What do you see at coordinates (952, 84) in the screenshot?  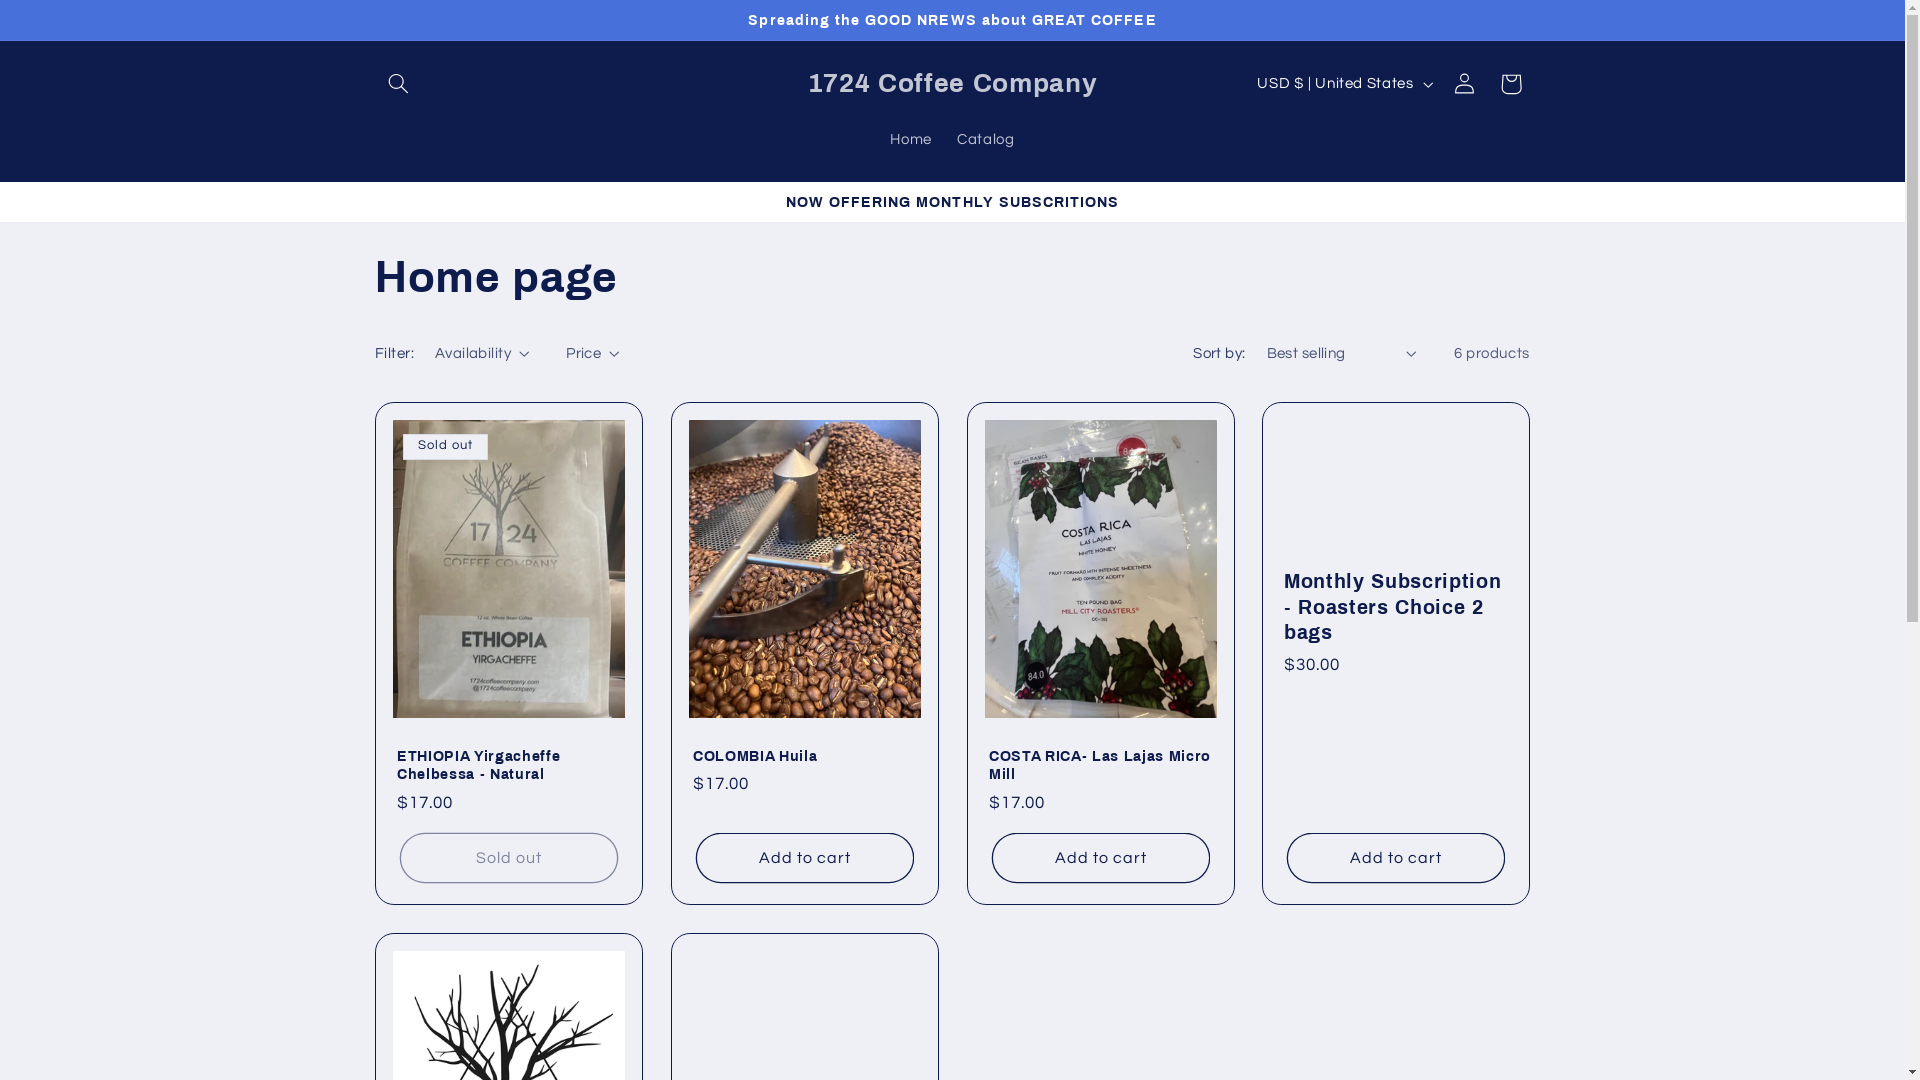 I see `1724 Coffee Company` at bounding box center [952, 84].